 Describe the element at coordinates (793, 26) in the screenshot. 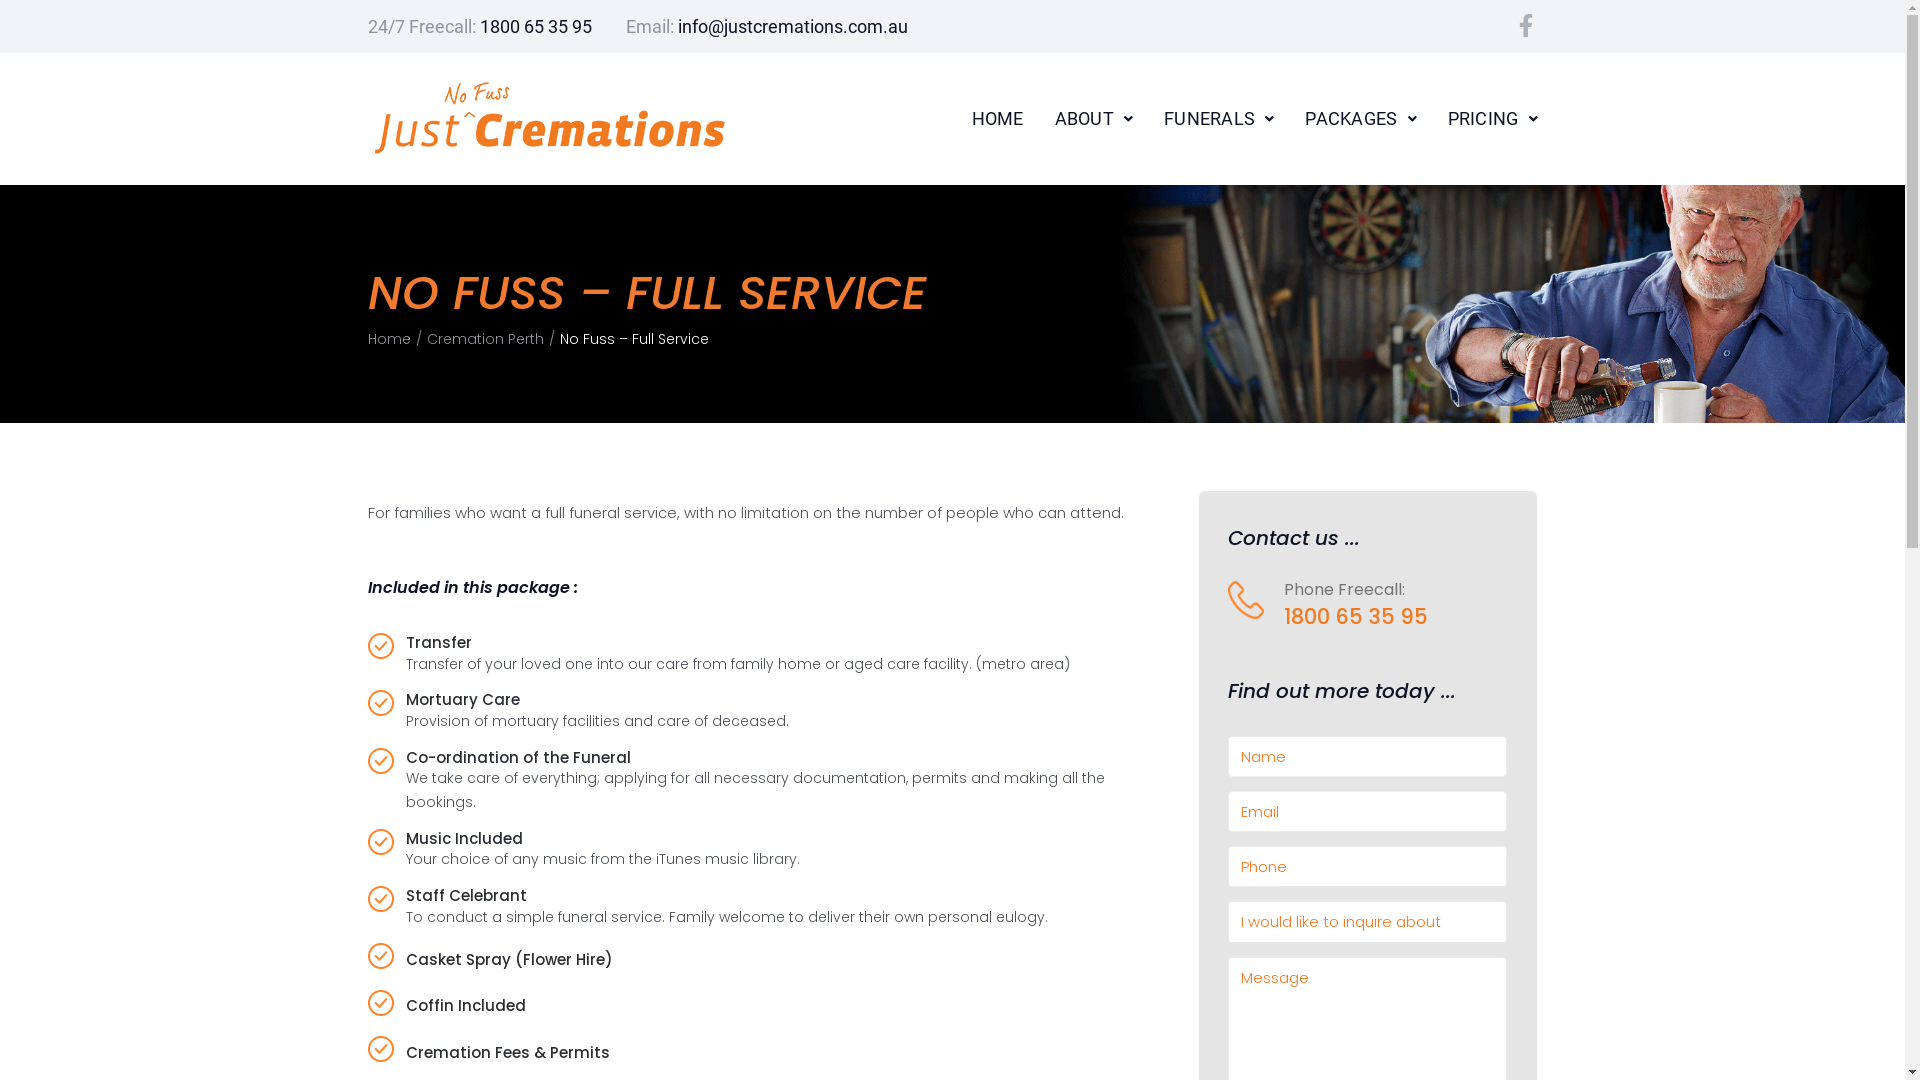

I see `info@justcremations.com.au` at that location.